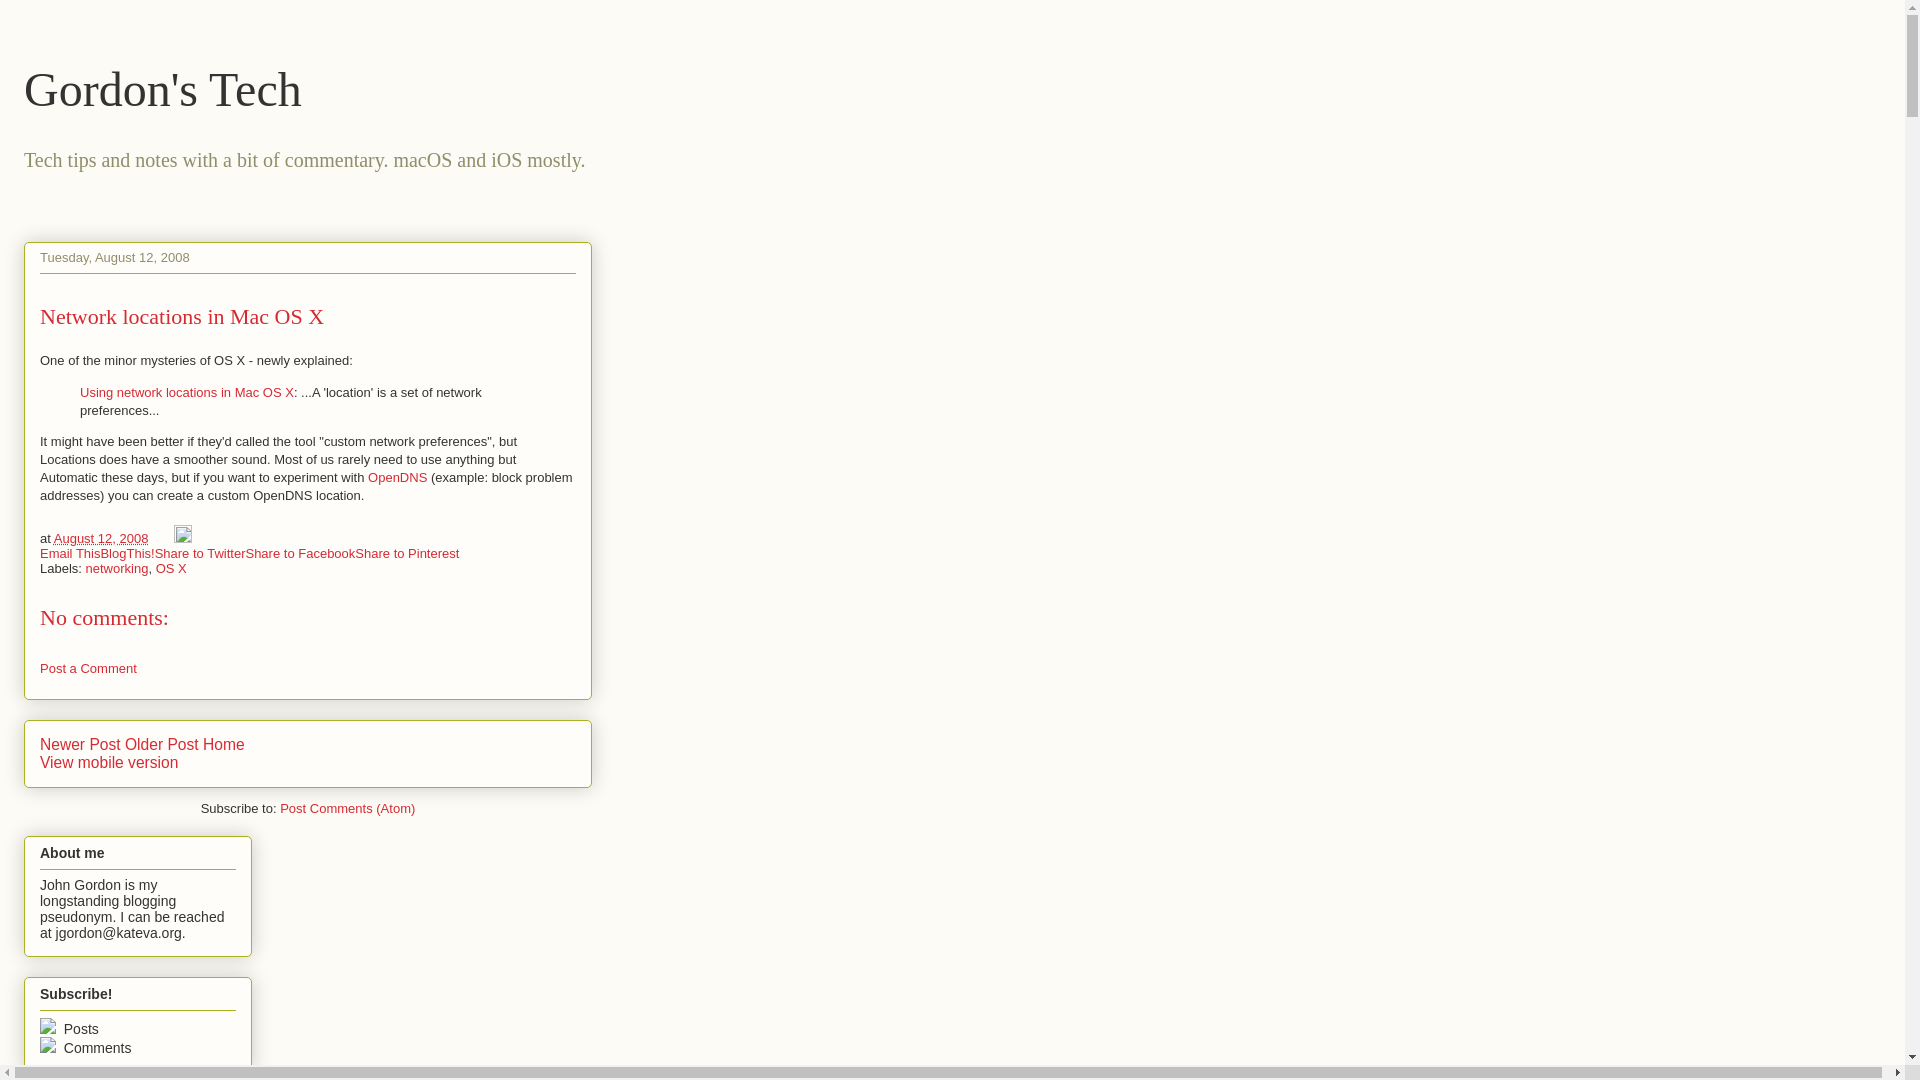 Image resolution: width=1920 pixels, height=1080 pixels. Describe the element at coordinates (80, 744) in the screenshot. I see `Newer Post` at that location.